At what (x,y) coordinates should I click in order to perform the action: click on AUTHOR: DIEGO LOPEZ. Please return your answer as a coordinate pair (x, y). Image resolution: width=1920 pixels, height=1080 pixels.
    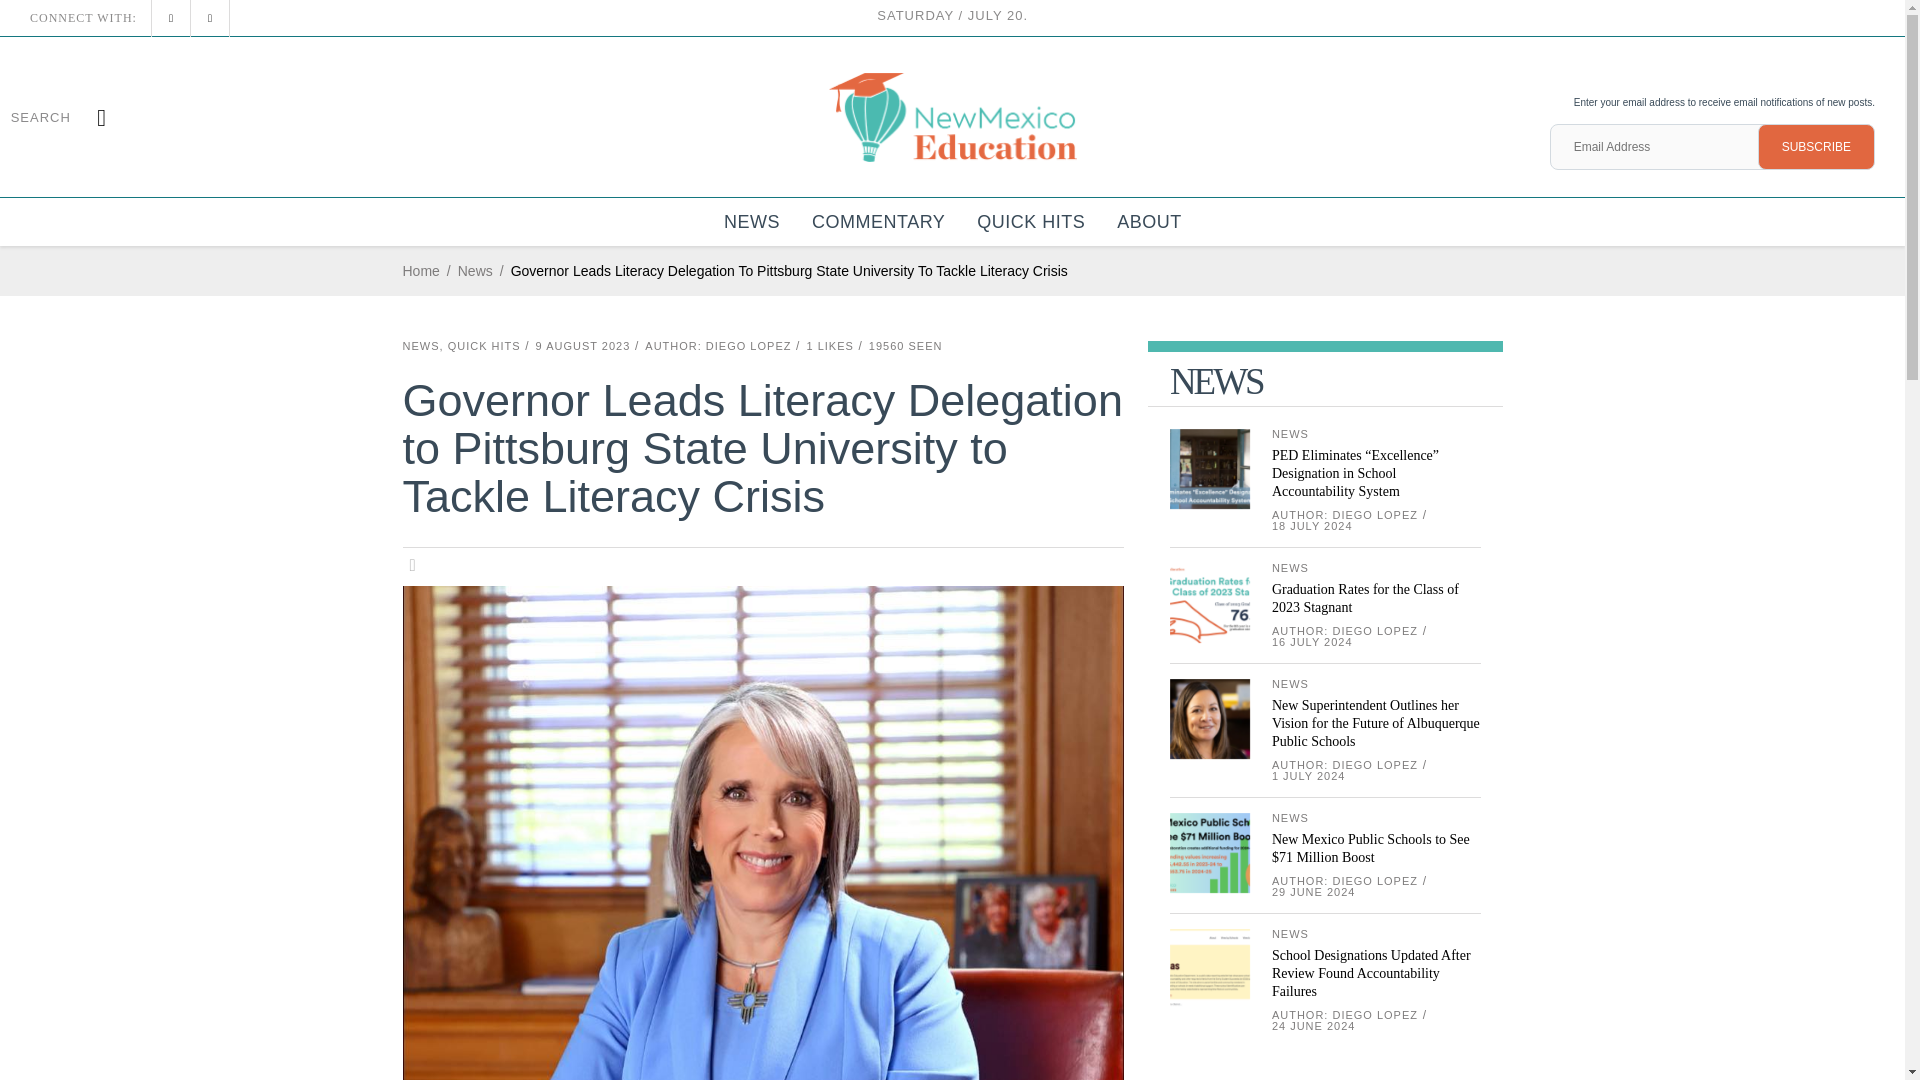
    Looking at the image, I should click on (718, 346).